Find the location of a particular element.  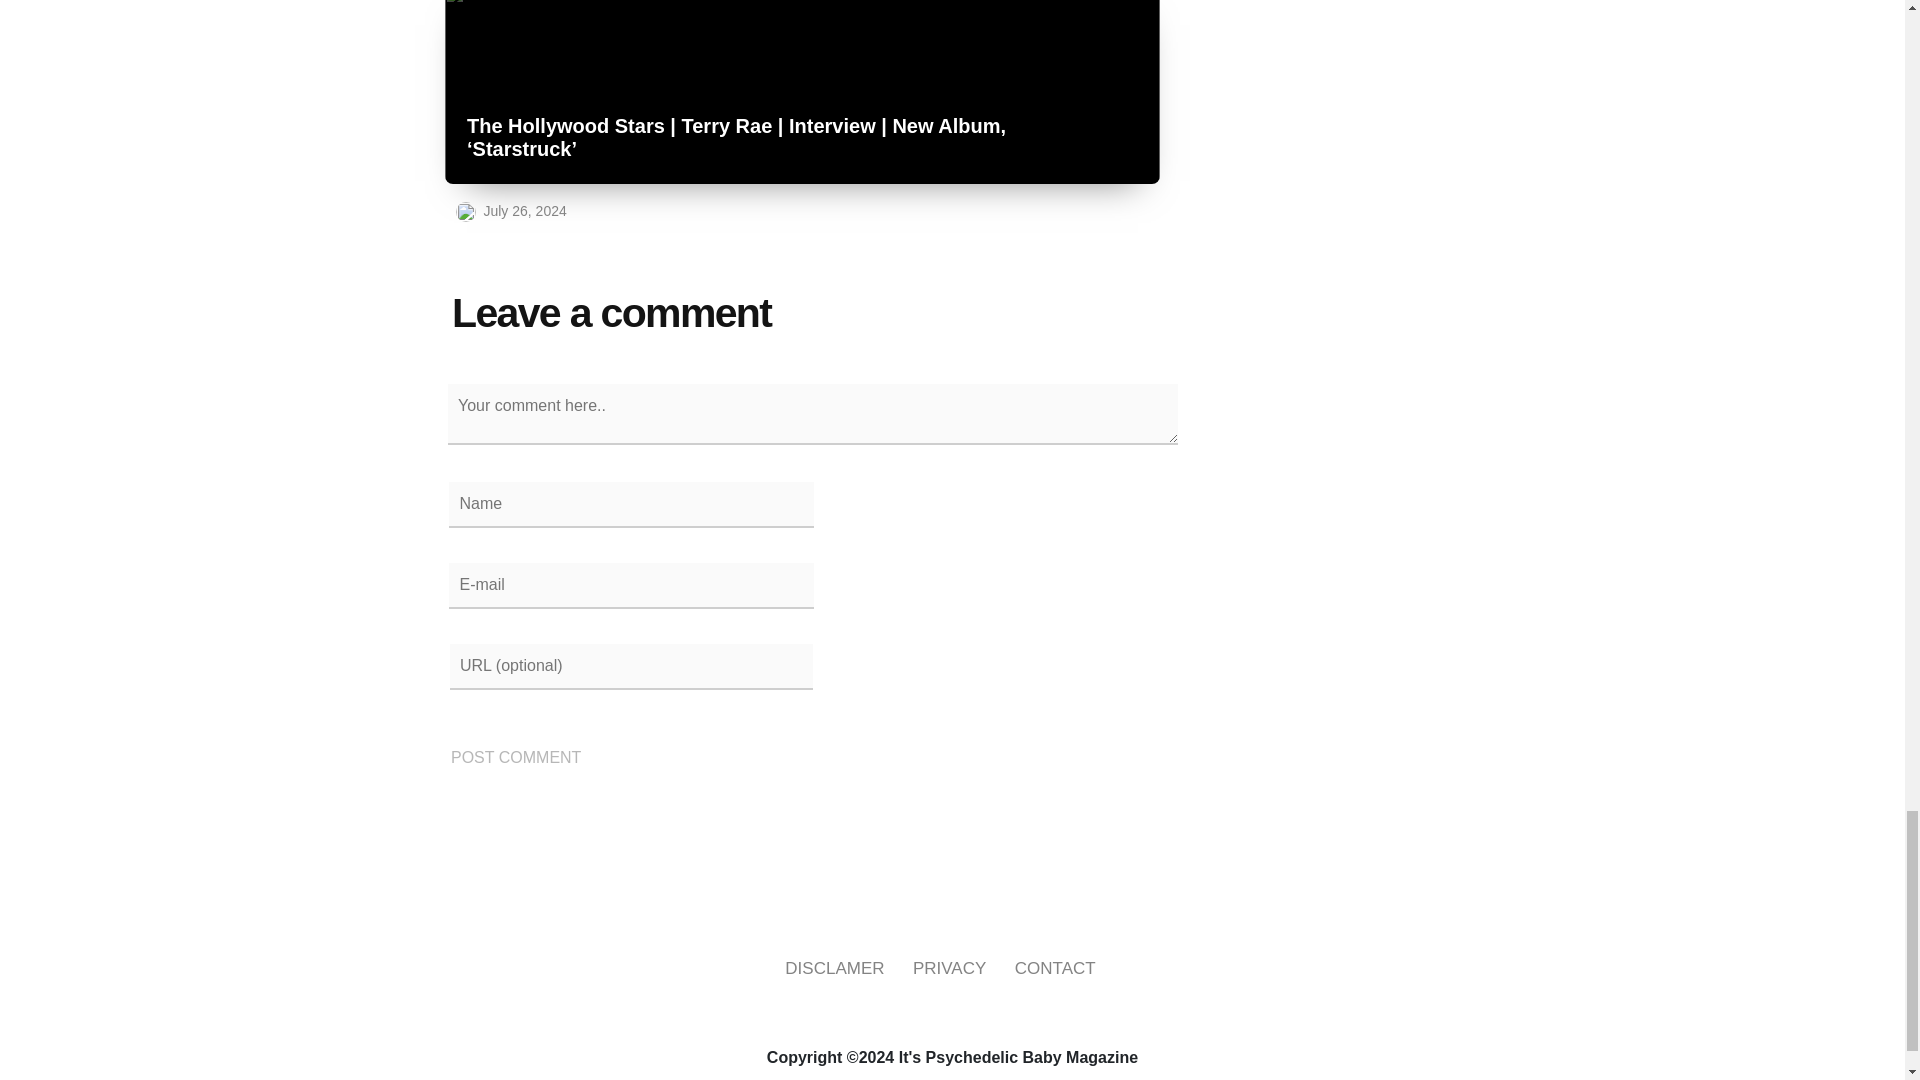

Post Comment is located at coordinates (516, 758).